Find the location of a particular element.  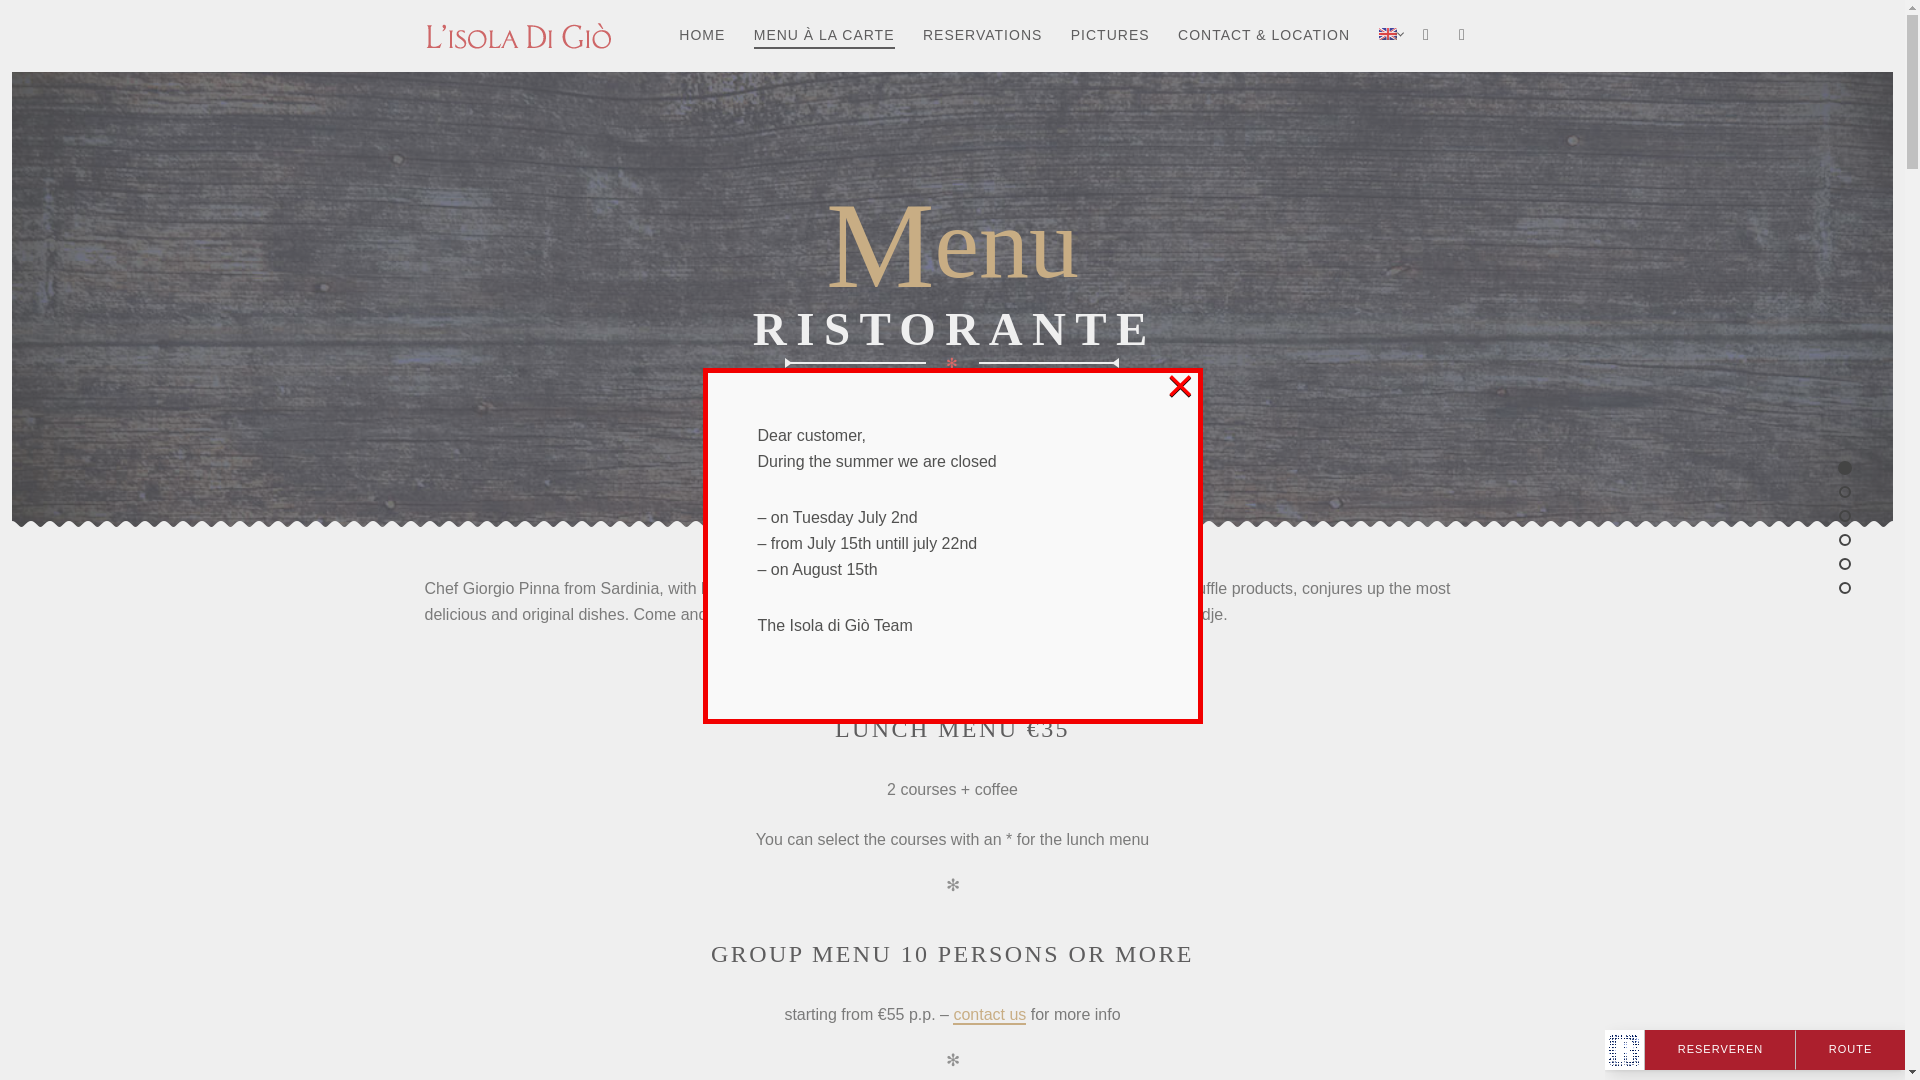

RESERVATIONS is located at coordinates (982, 34).